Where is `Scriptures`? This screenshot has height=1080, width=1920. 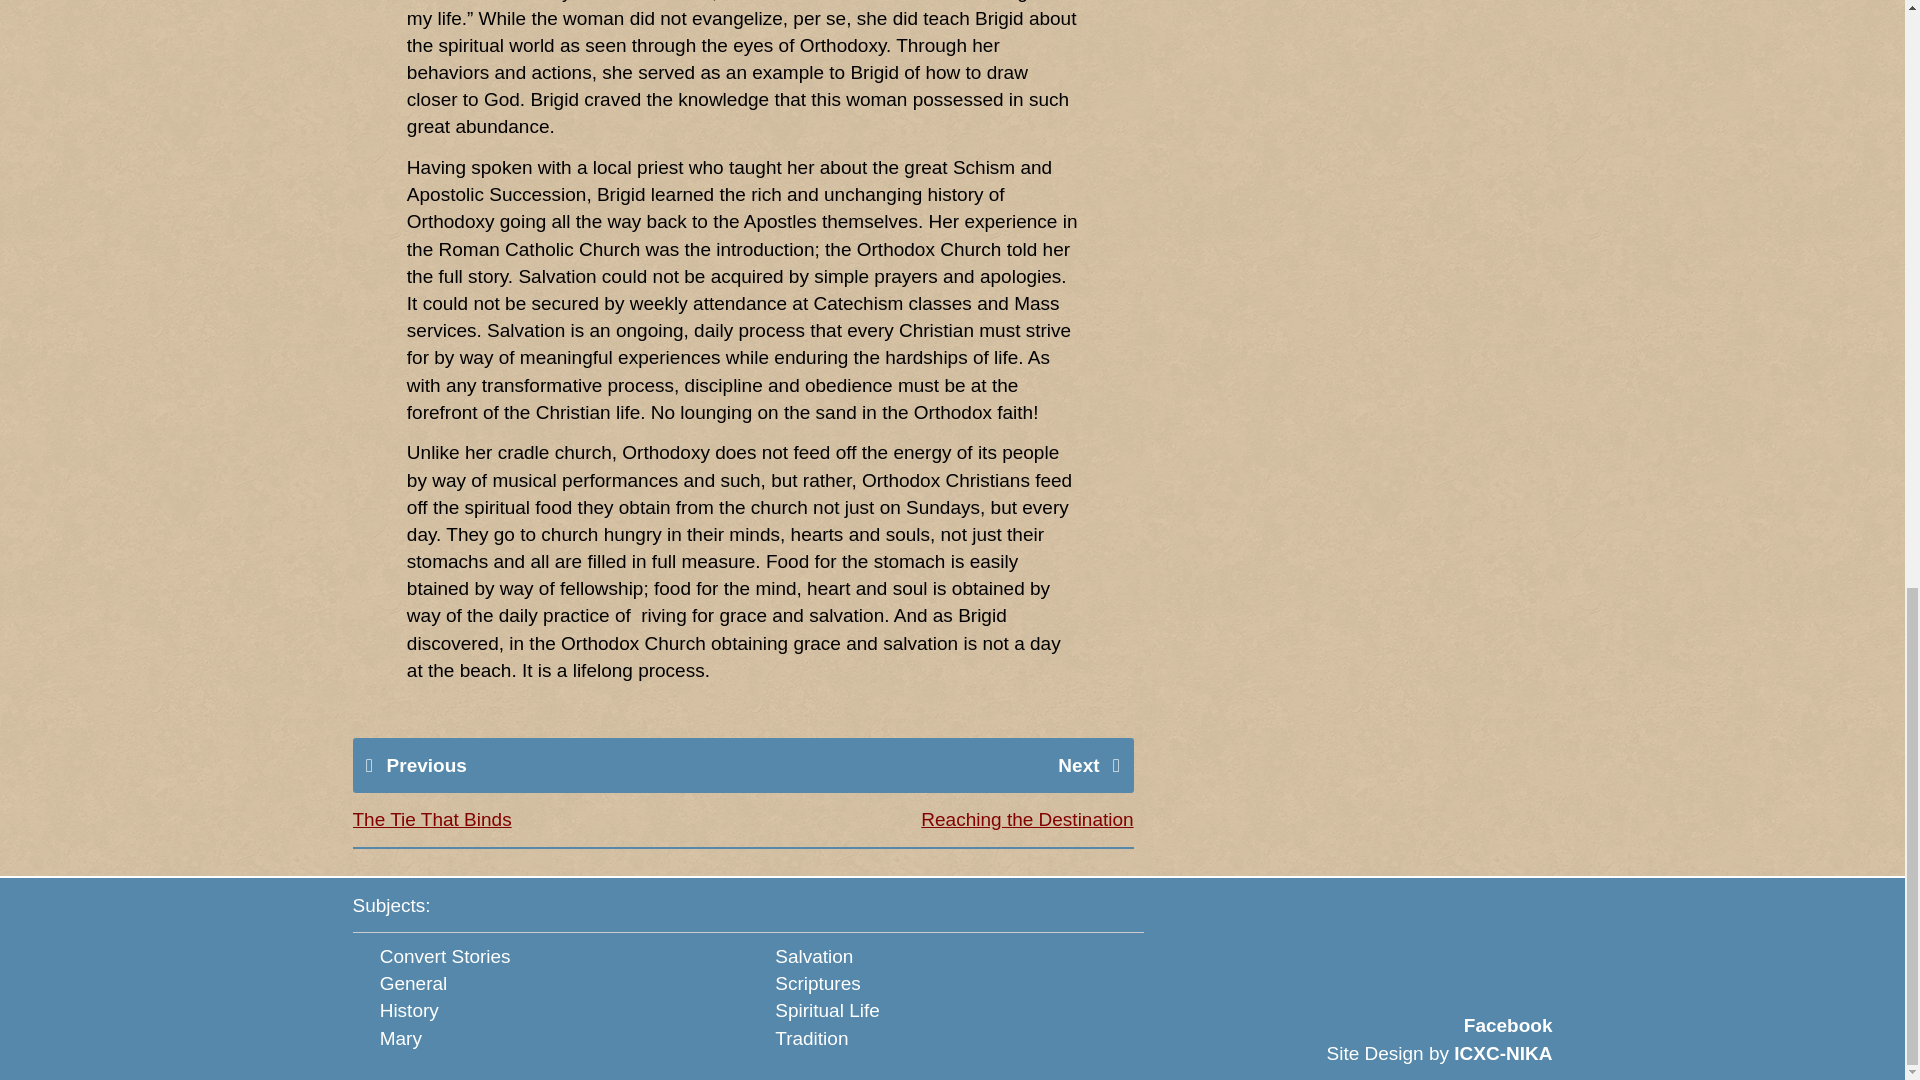 Scriptures is located at coordinates (818, 983).